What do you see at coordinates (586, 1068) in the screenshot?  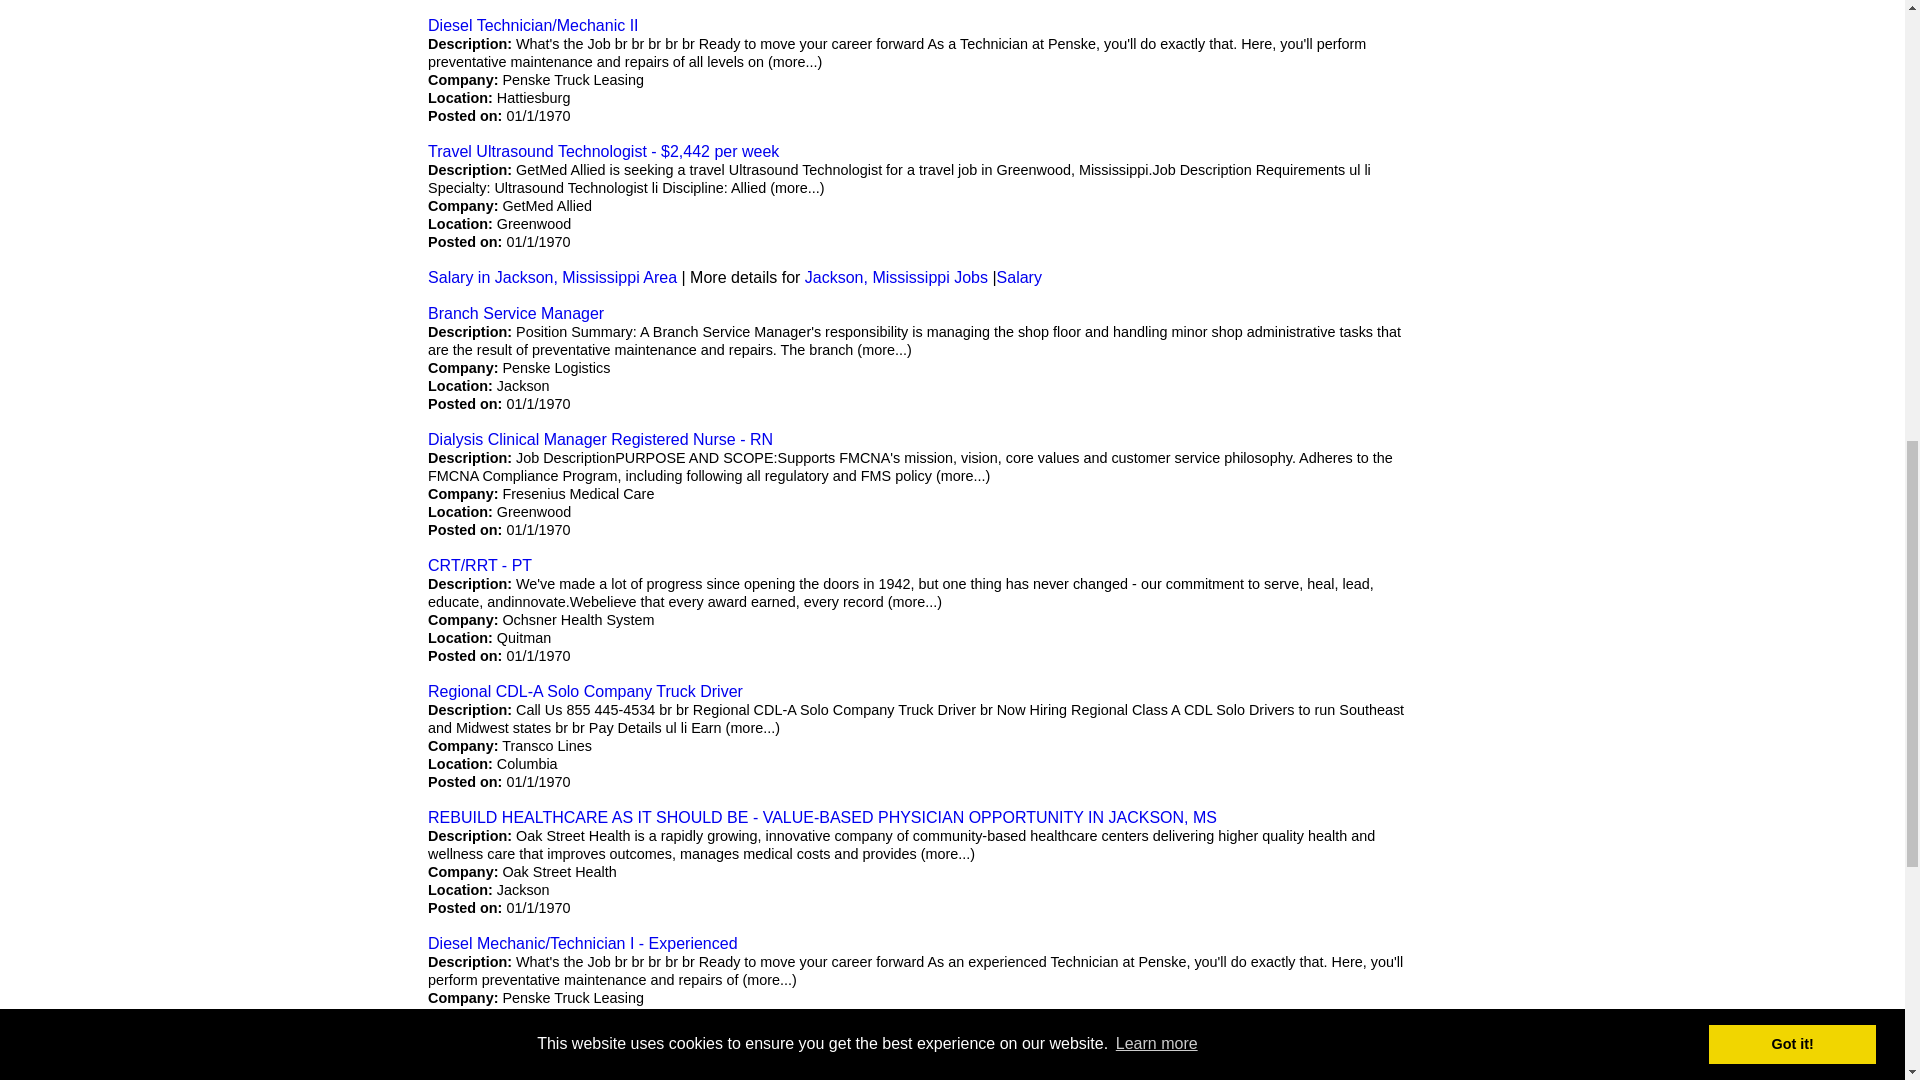 I see `Regional CDL-A Solo Company Truck Driver` at bounding box center [586, 1068].